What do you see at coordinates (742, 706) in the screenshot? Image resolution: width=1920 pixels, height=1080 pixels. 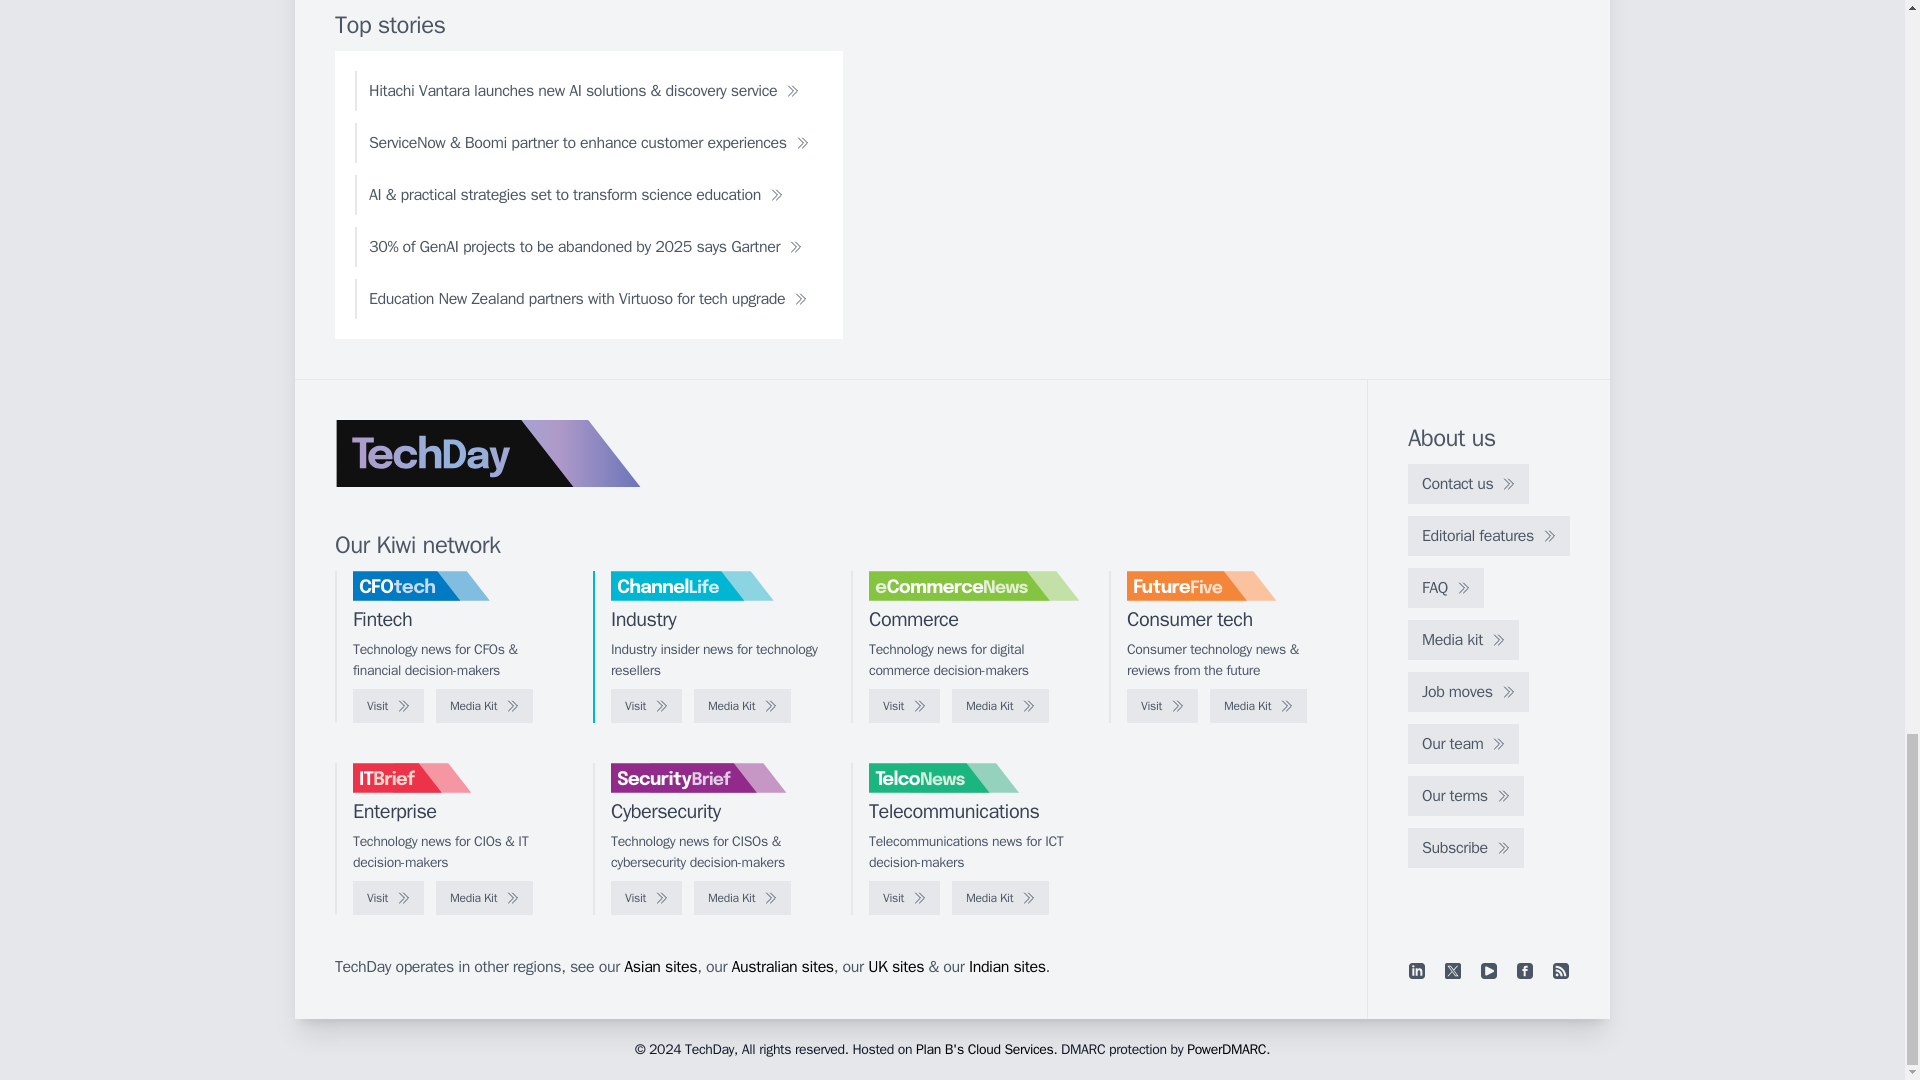 I see `Media Kit` at bounding box center [742, 706].